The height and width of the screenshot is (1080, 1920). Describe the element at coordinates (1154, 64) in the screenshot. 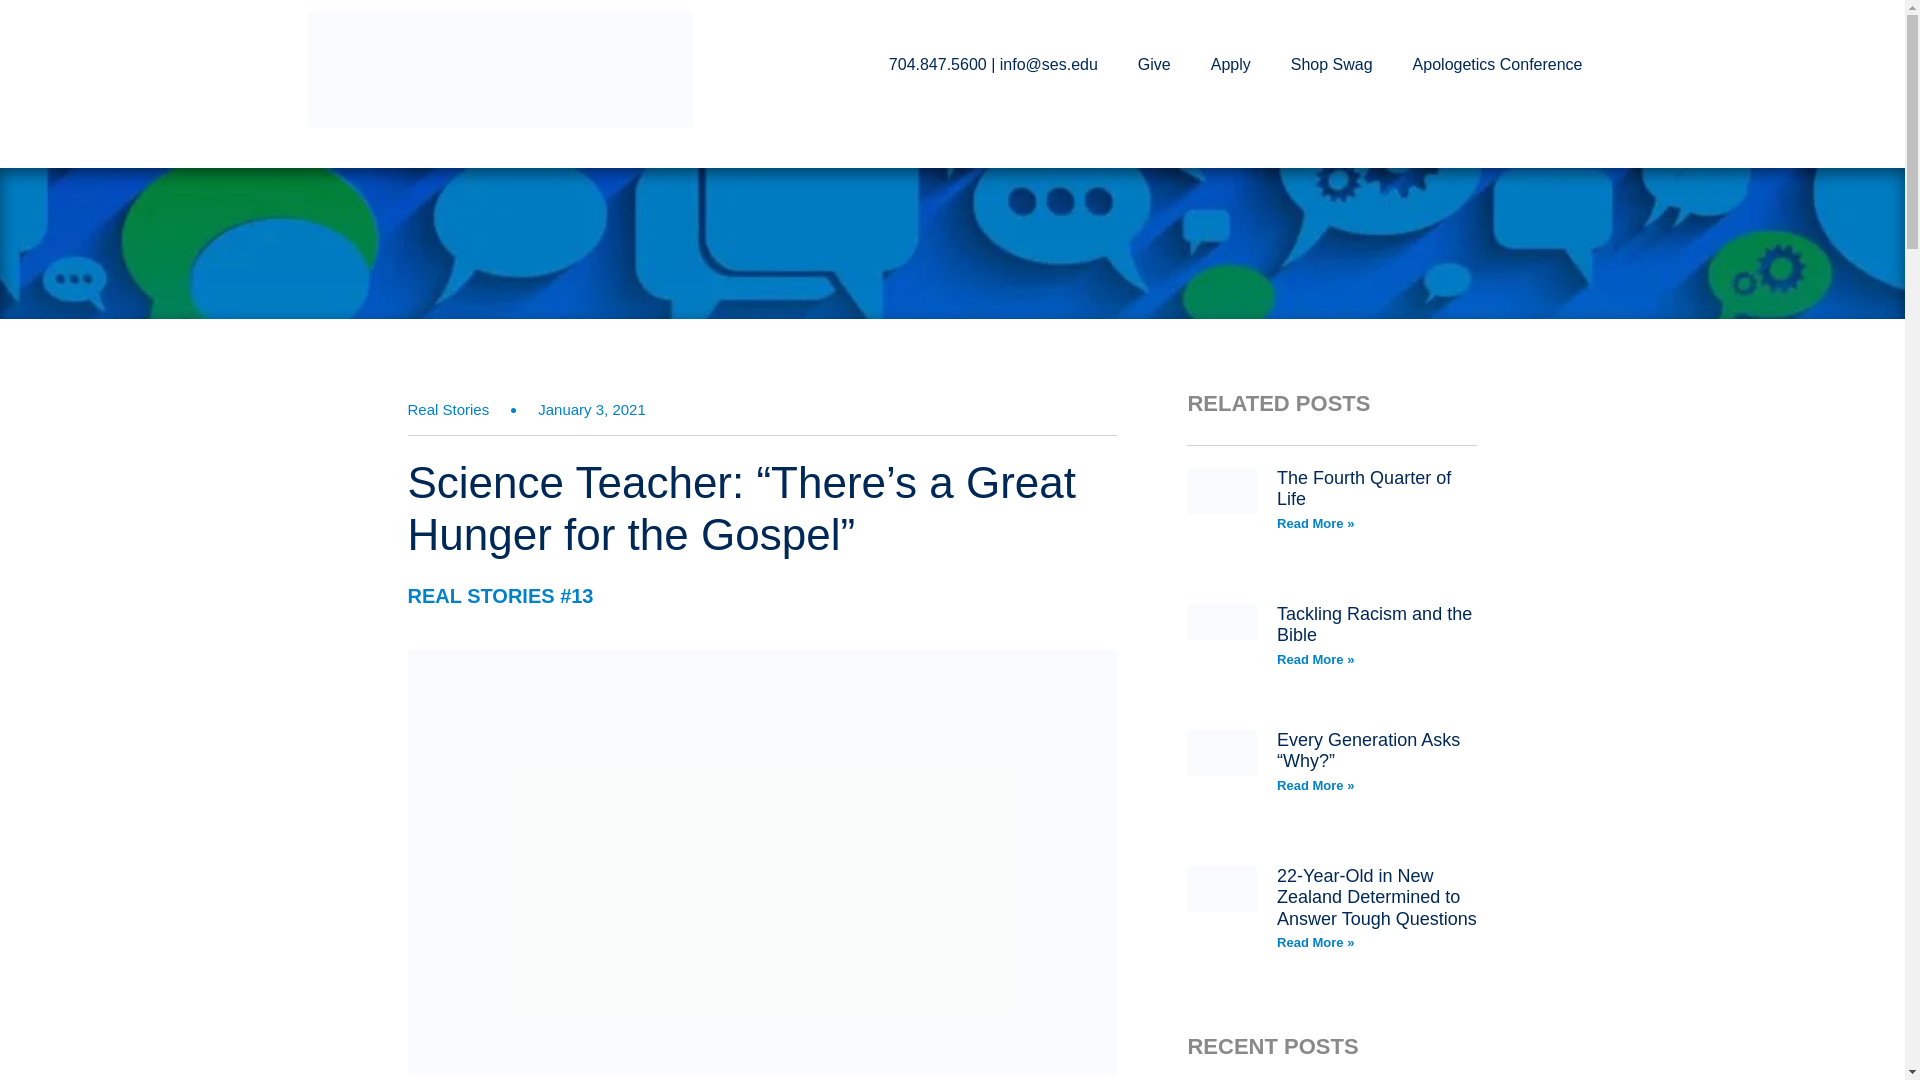

I see `Give` at that location.